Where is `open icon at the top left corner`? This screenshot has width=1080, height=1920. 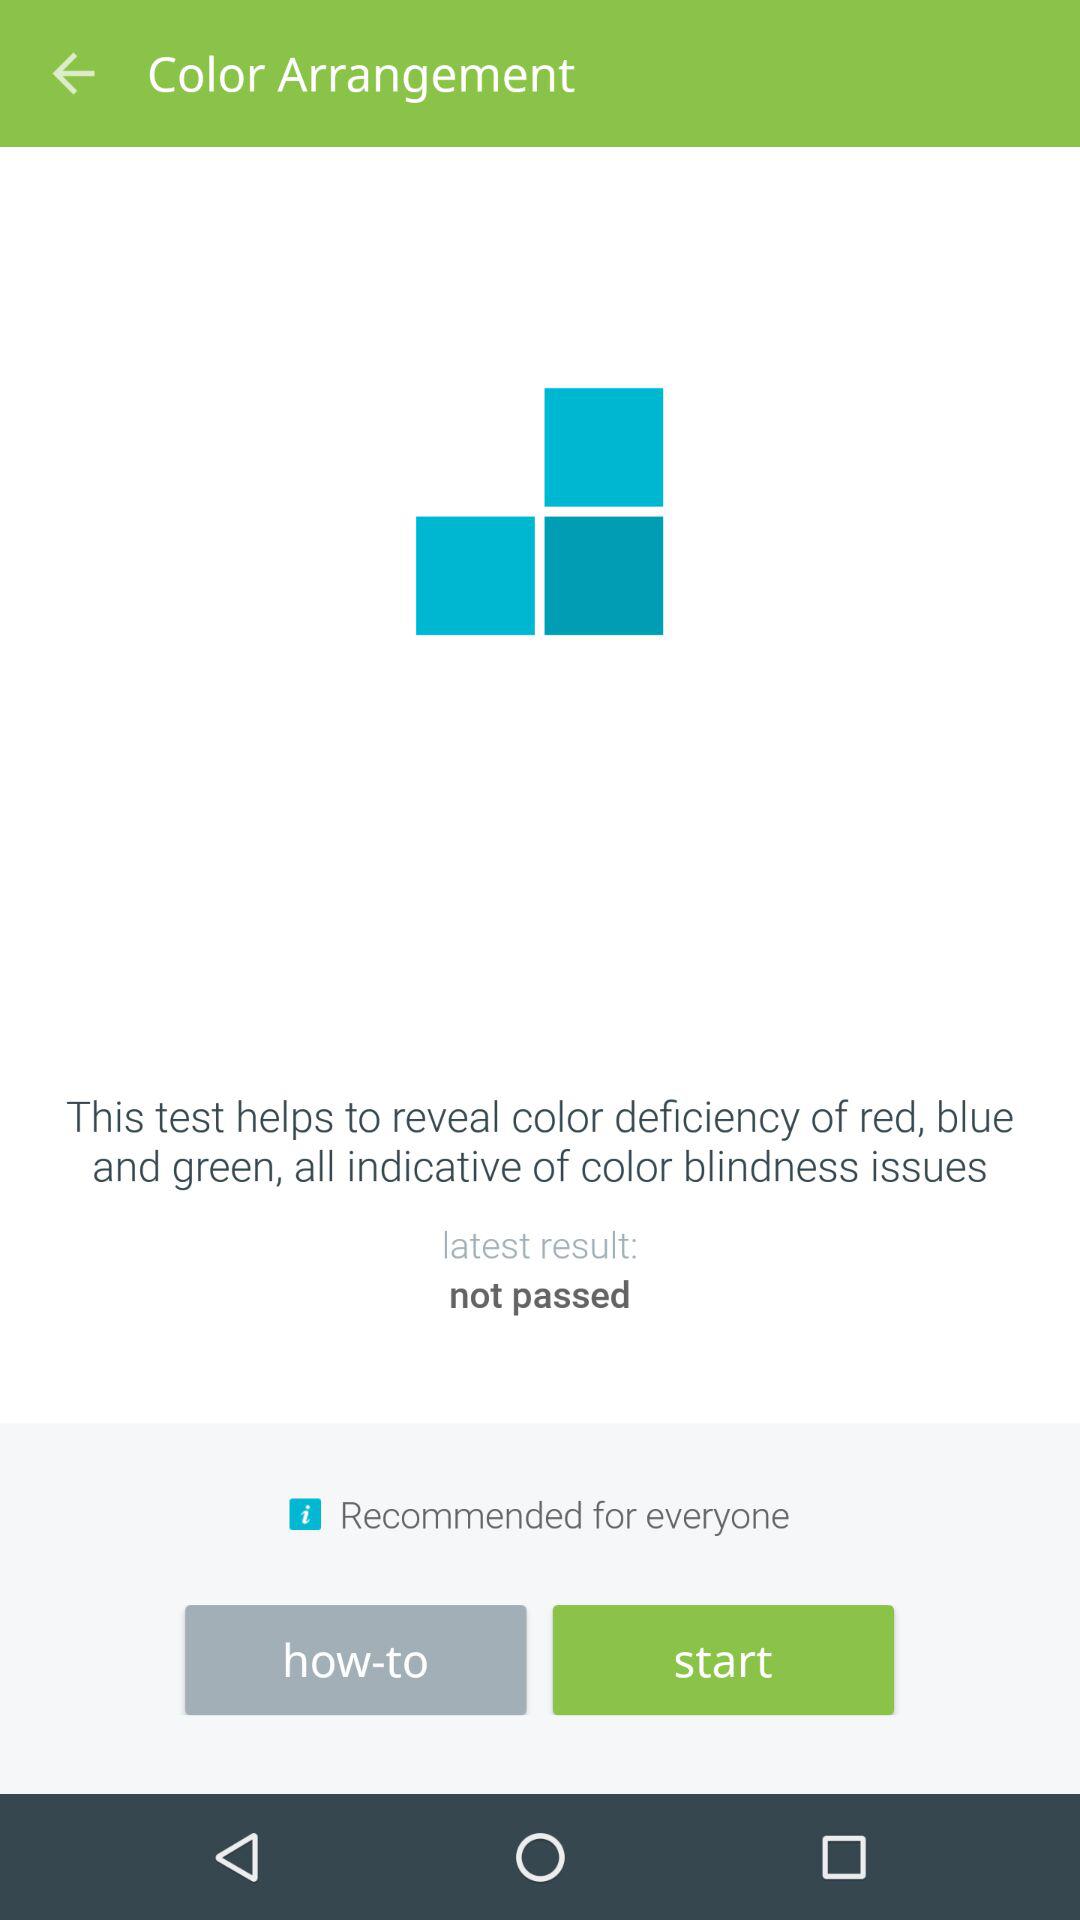 open icon at the top left corner is located at coordinates (73, 74).